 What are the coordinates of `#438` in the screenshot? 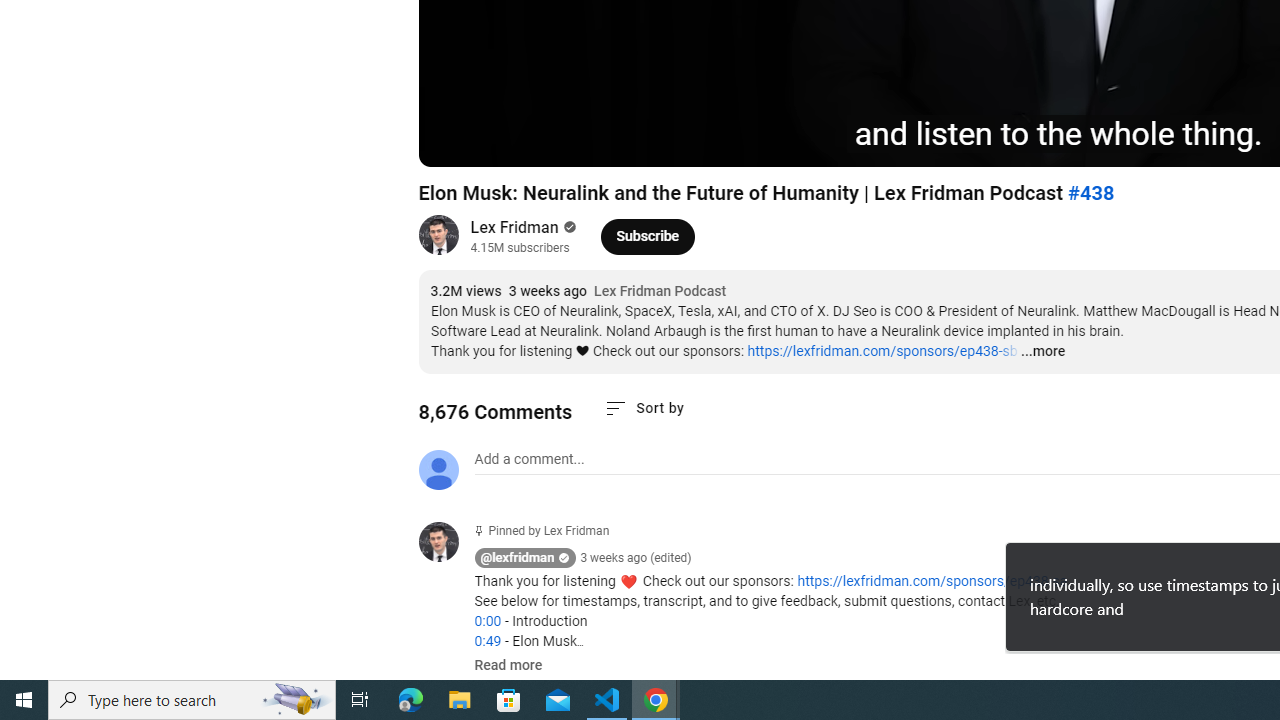 It's located at (1090, 193).